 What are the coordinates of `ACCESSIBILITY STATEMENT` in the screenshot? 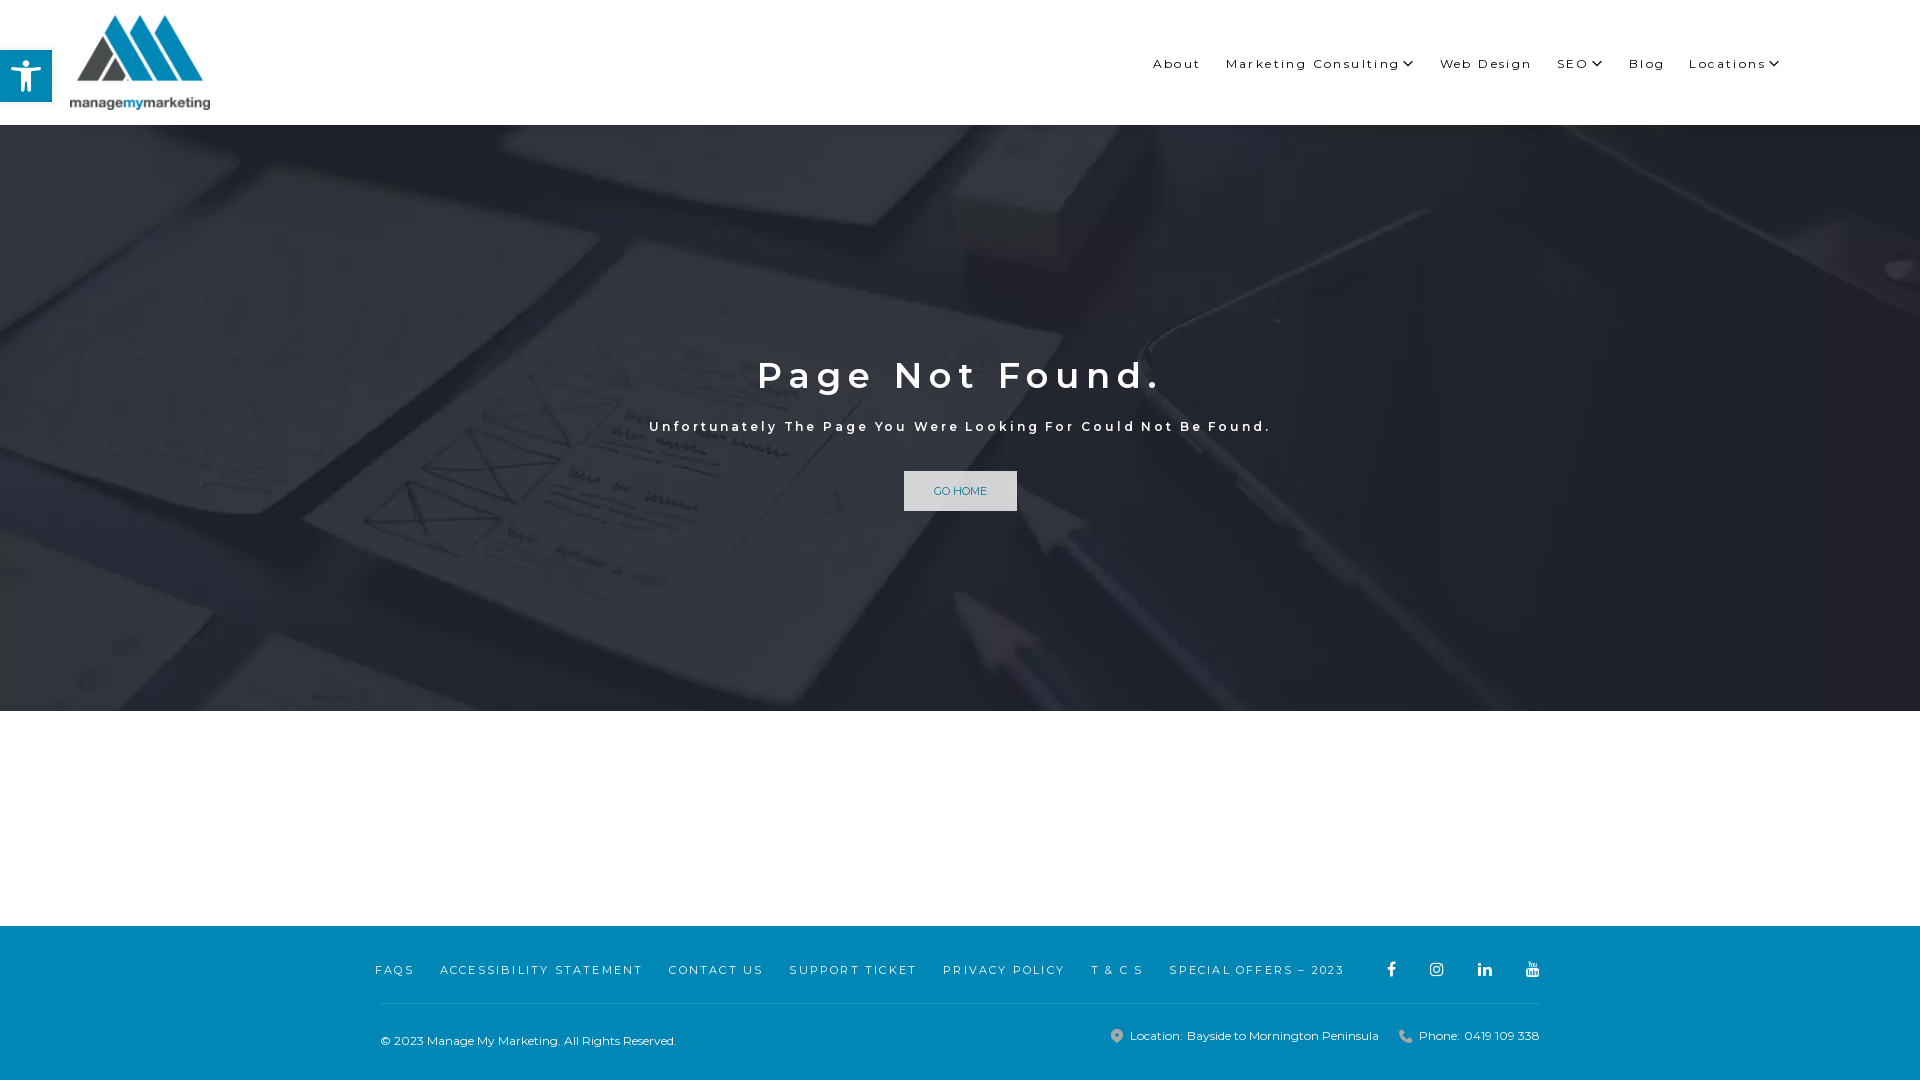 It's located at (542, 970).